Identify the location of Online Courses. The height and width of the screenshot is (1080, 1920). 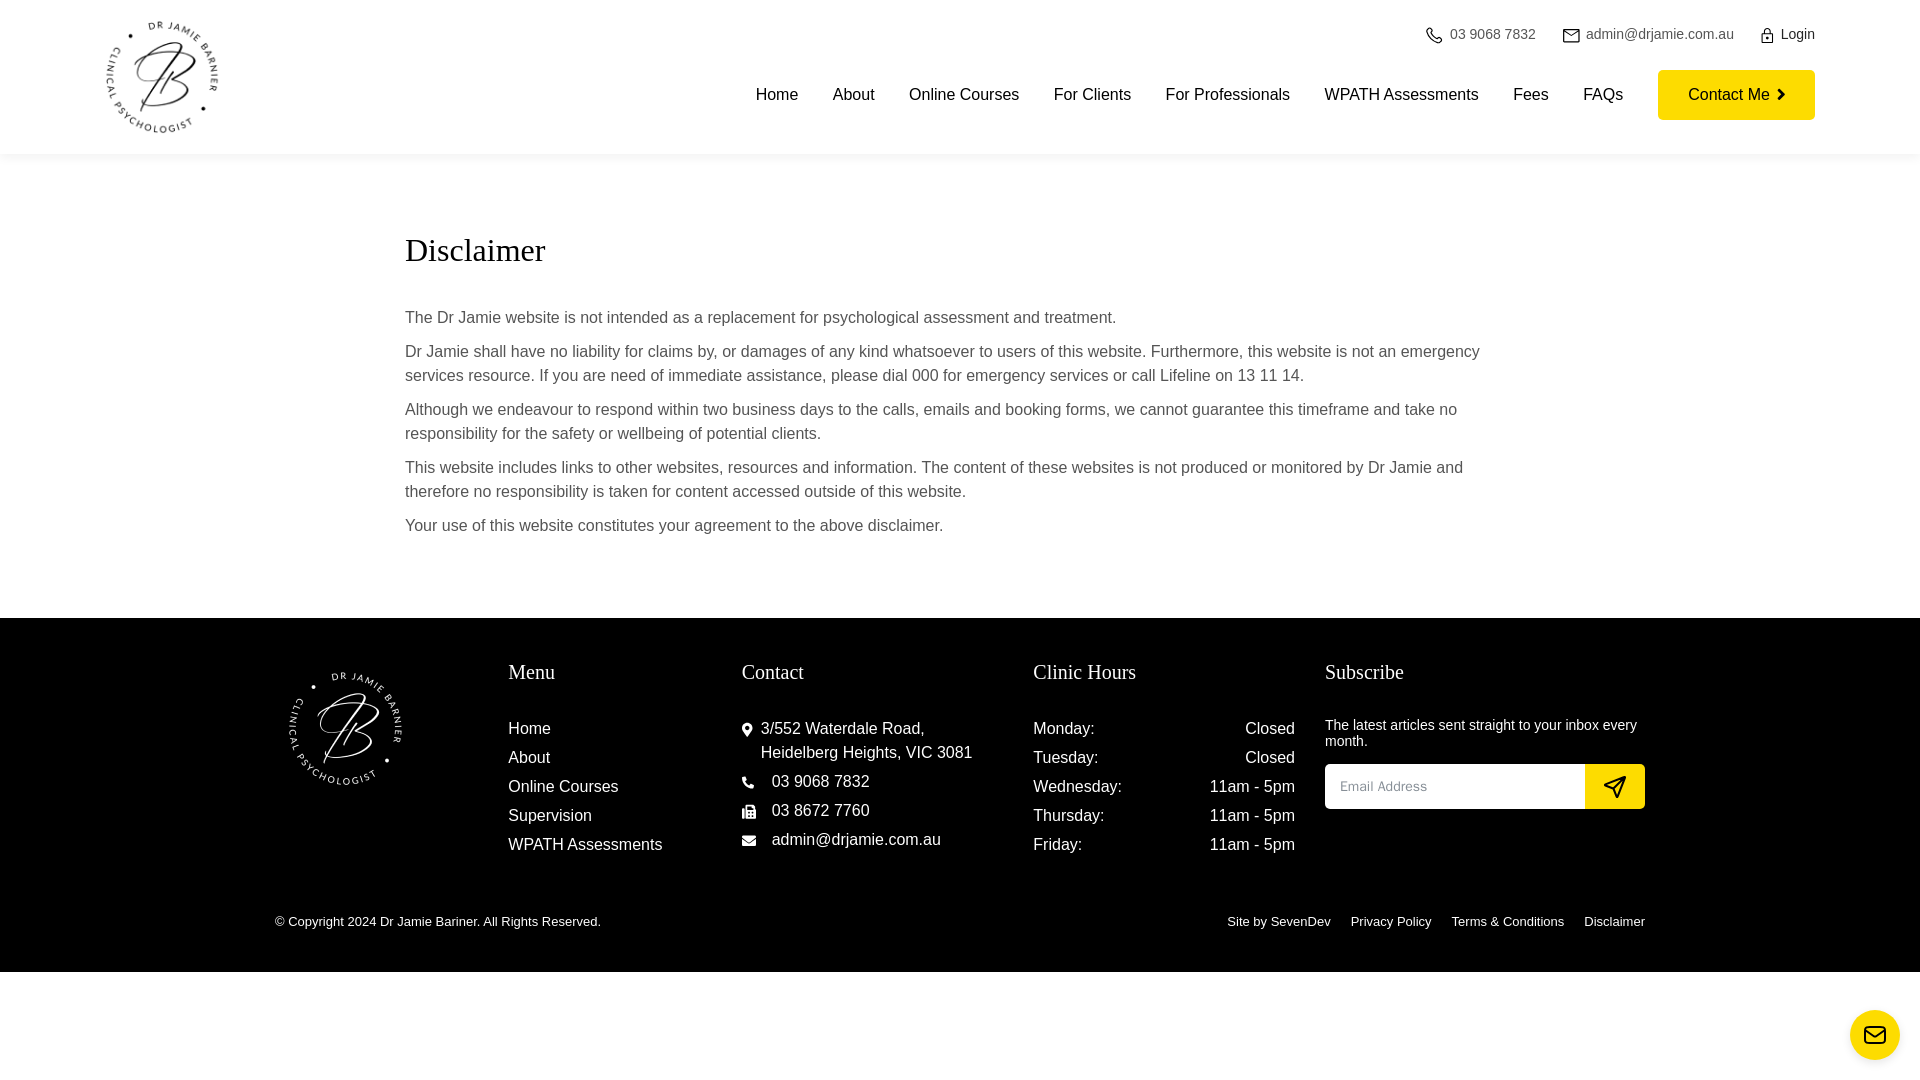
(964, 94).